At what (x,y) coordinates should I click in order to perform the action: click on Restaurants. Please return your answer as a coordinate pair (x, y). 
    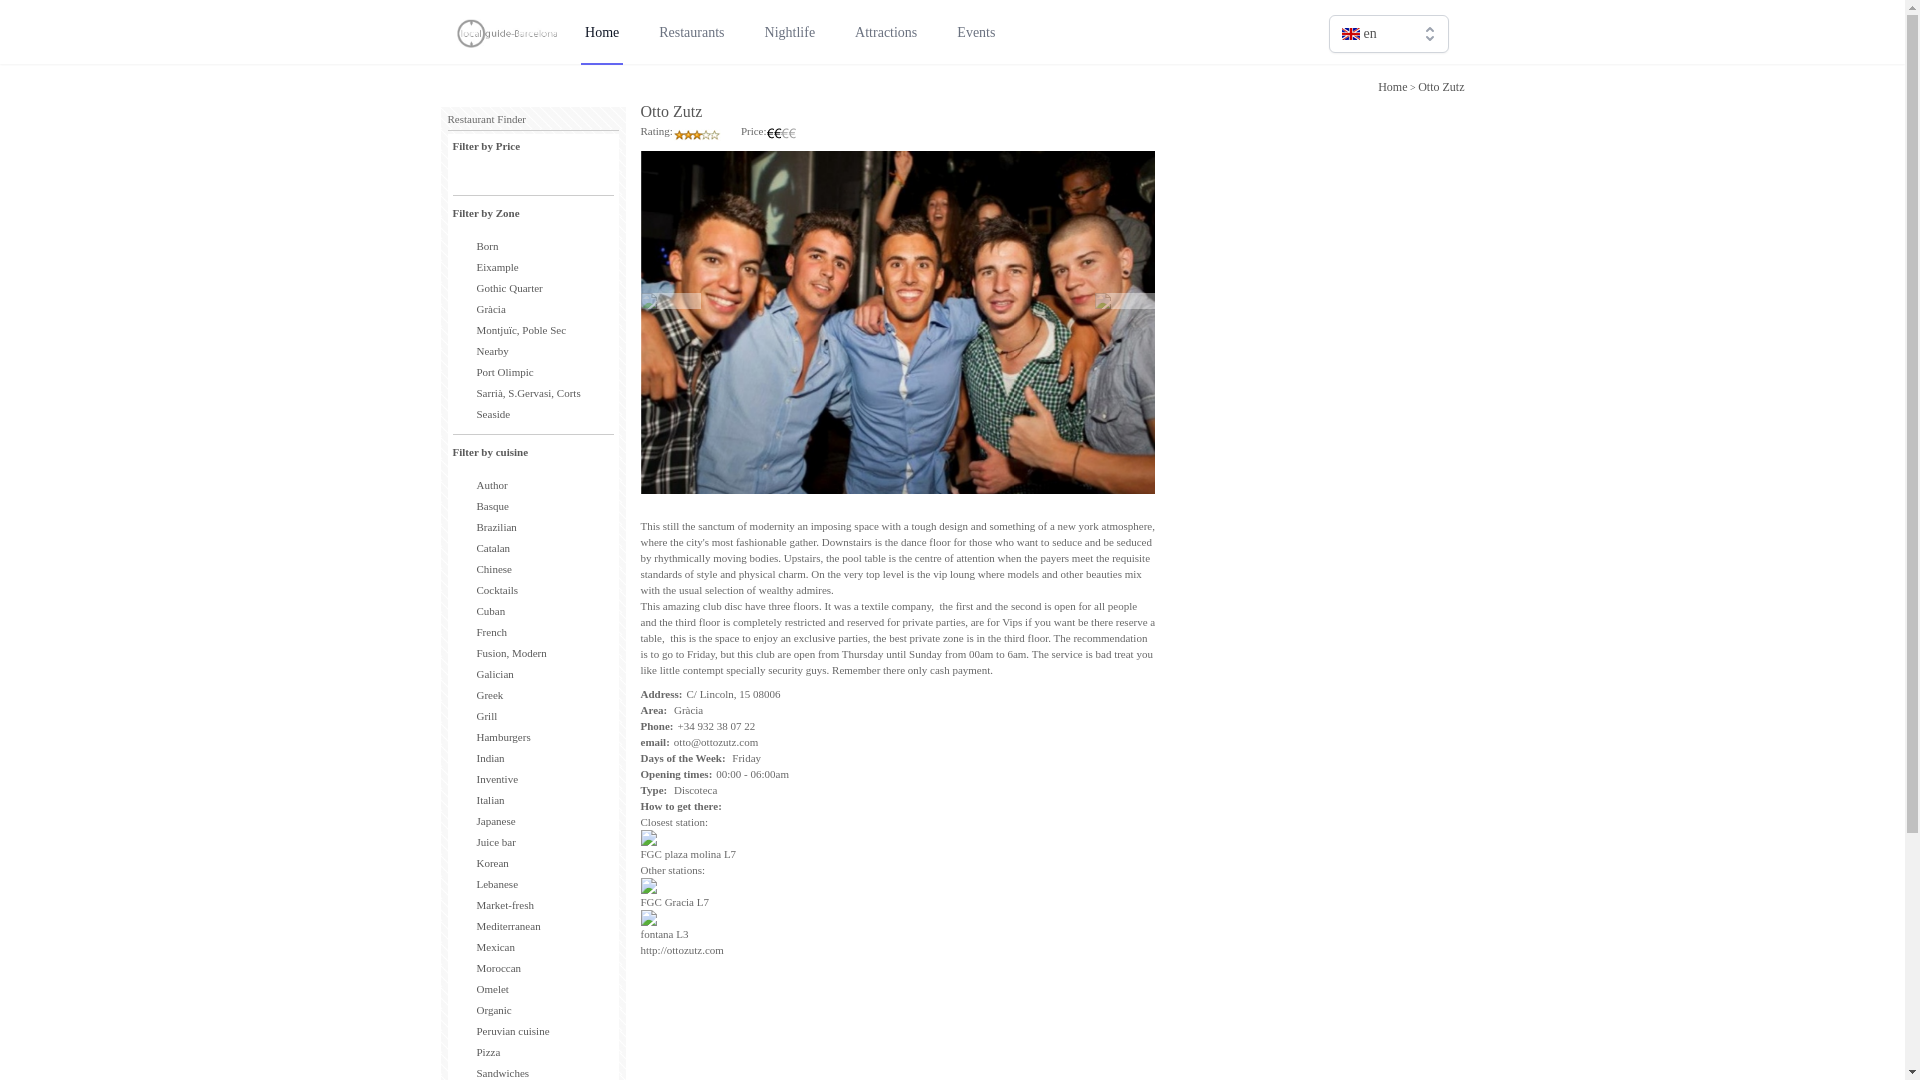
    Looking at the image, I should click on (690, 32).